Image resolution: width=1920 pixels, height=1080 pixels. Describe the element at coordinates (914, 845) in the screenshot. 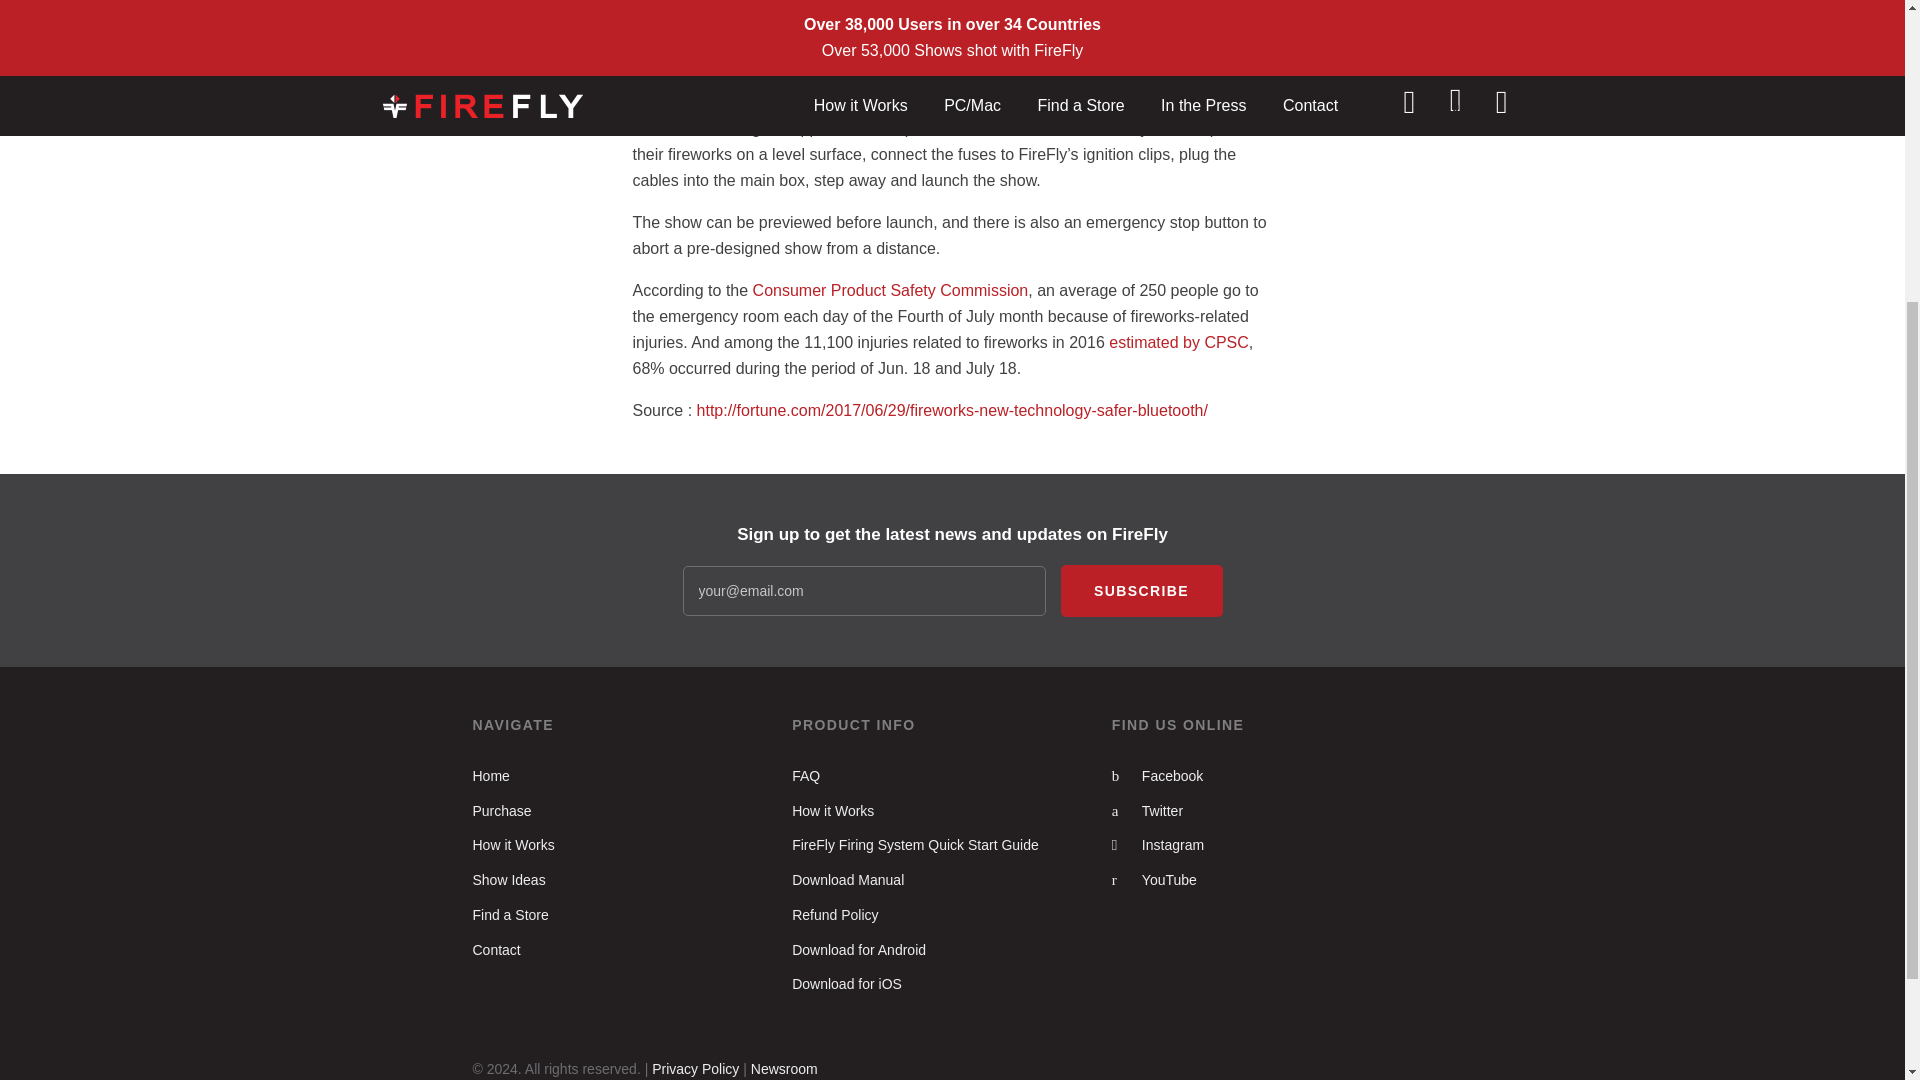

I see `FireFly Firing System Quick Start Guide` at that location.